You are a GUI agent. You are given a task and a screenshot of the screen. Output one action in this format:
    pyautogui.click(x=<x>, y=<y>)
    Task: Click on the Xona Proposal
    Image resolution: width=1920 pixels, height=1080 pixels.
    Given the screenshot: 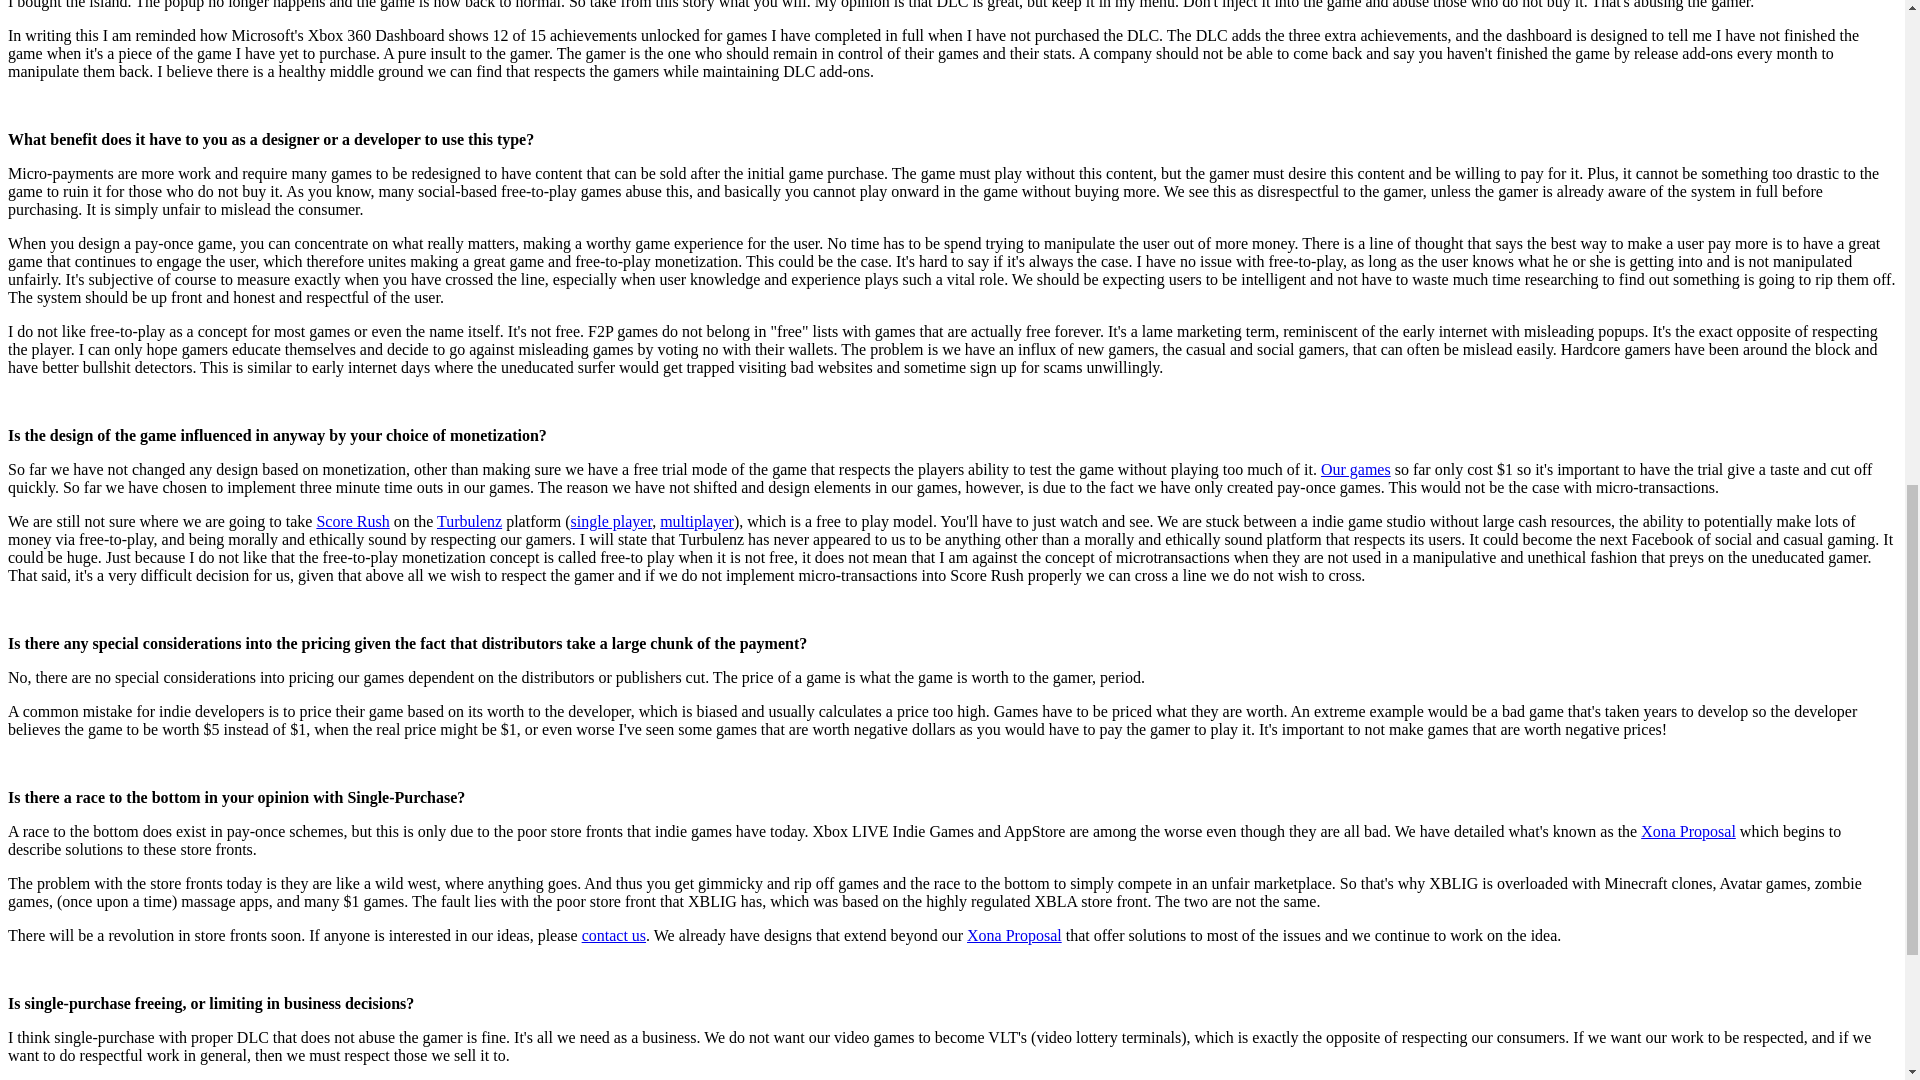 What is the action you would take?
    pyautogui.click(x=1014, y=934)
    